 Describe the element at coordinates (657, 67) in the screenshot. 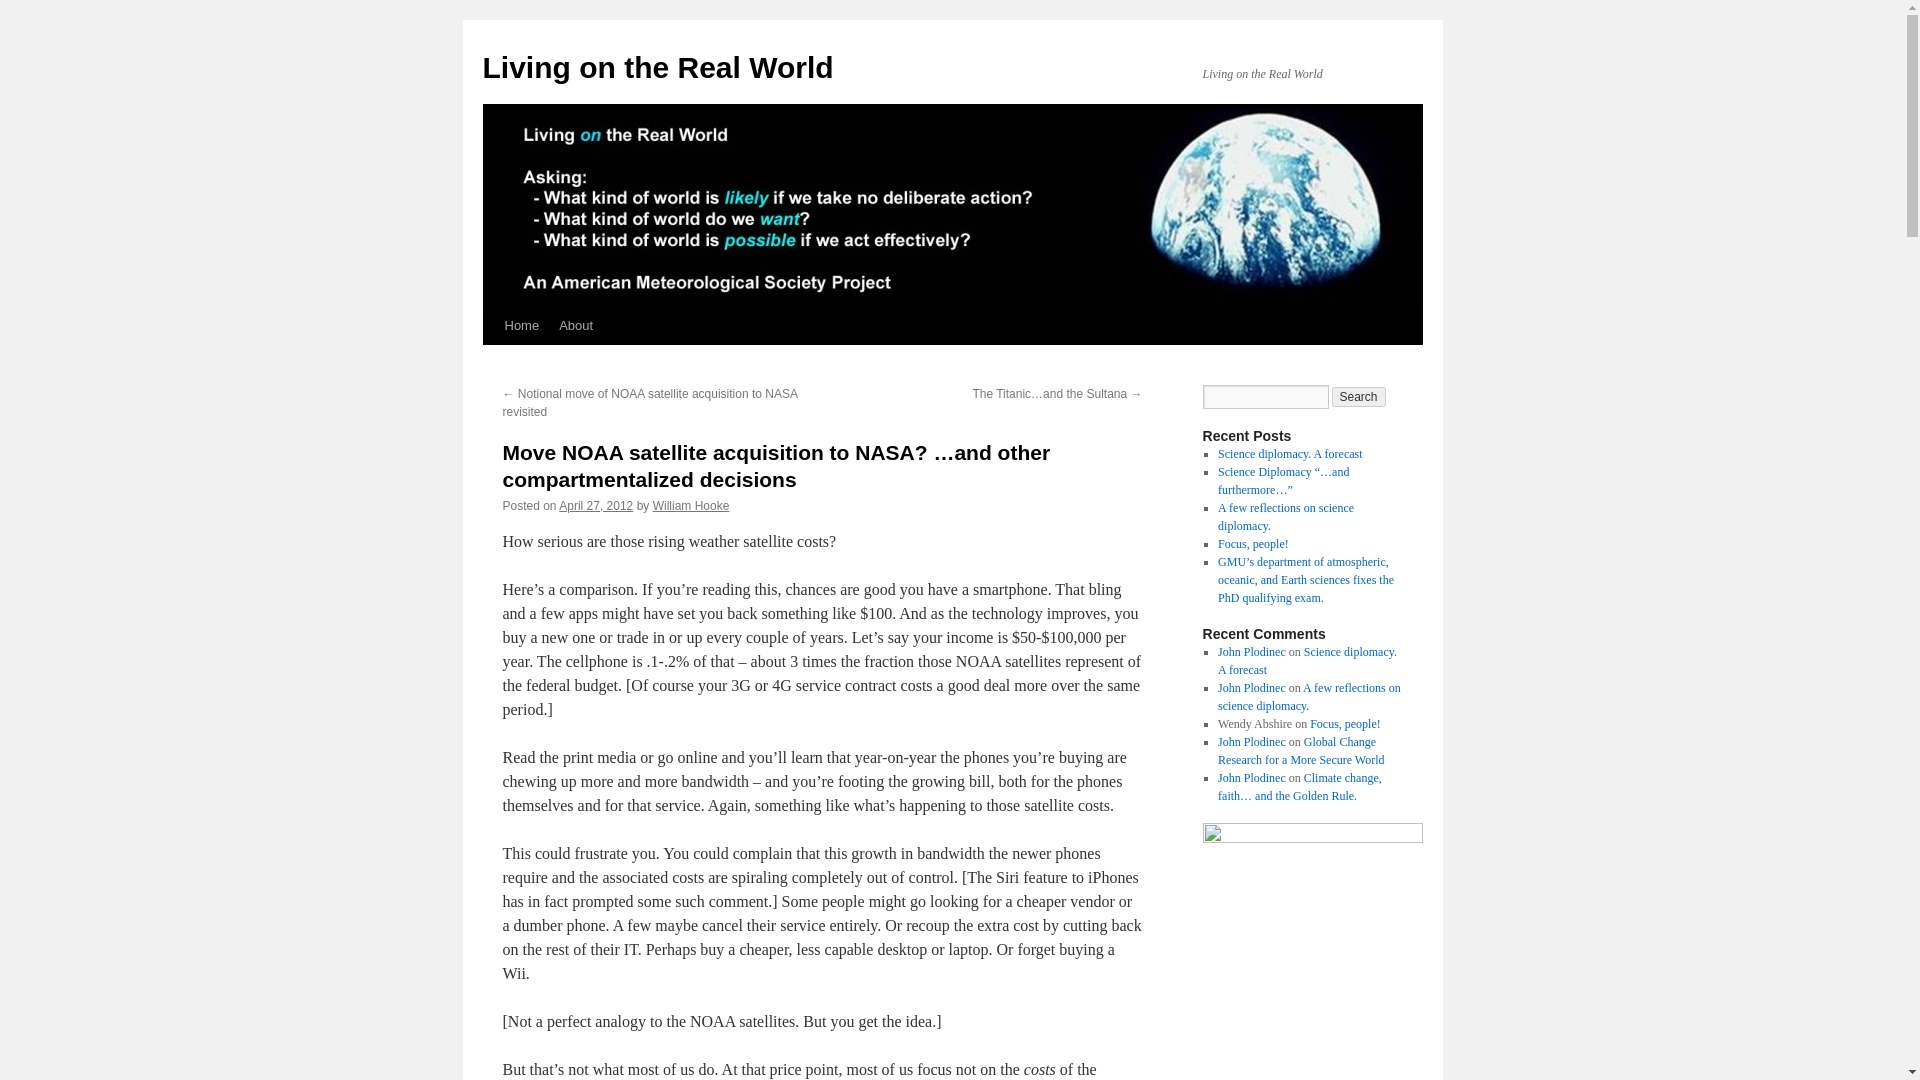

I see `Living on the Real World` at that location.